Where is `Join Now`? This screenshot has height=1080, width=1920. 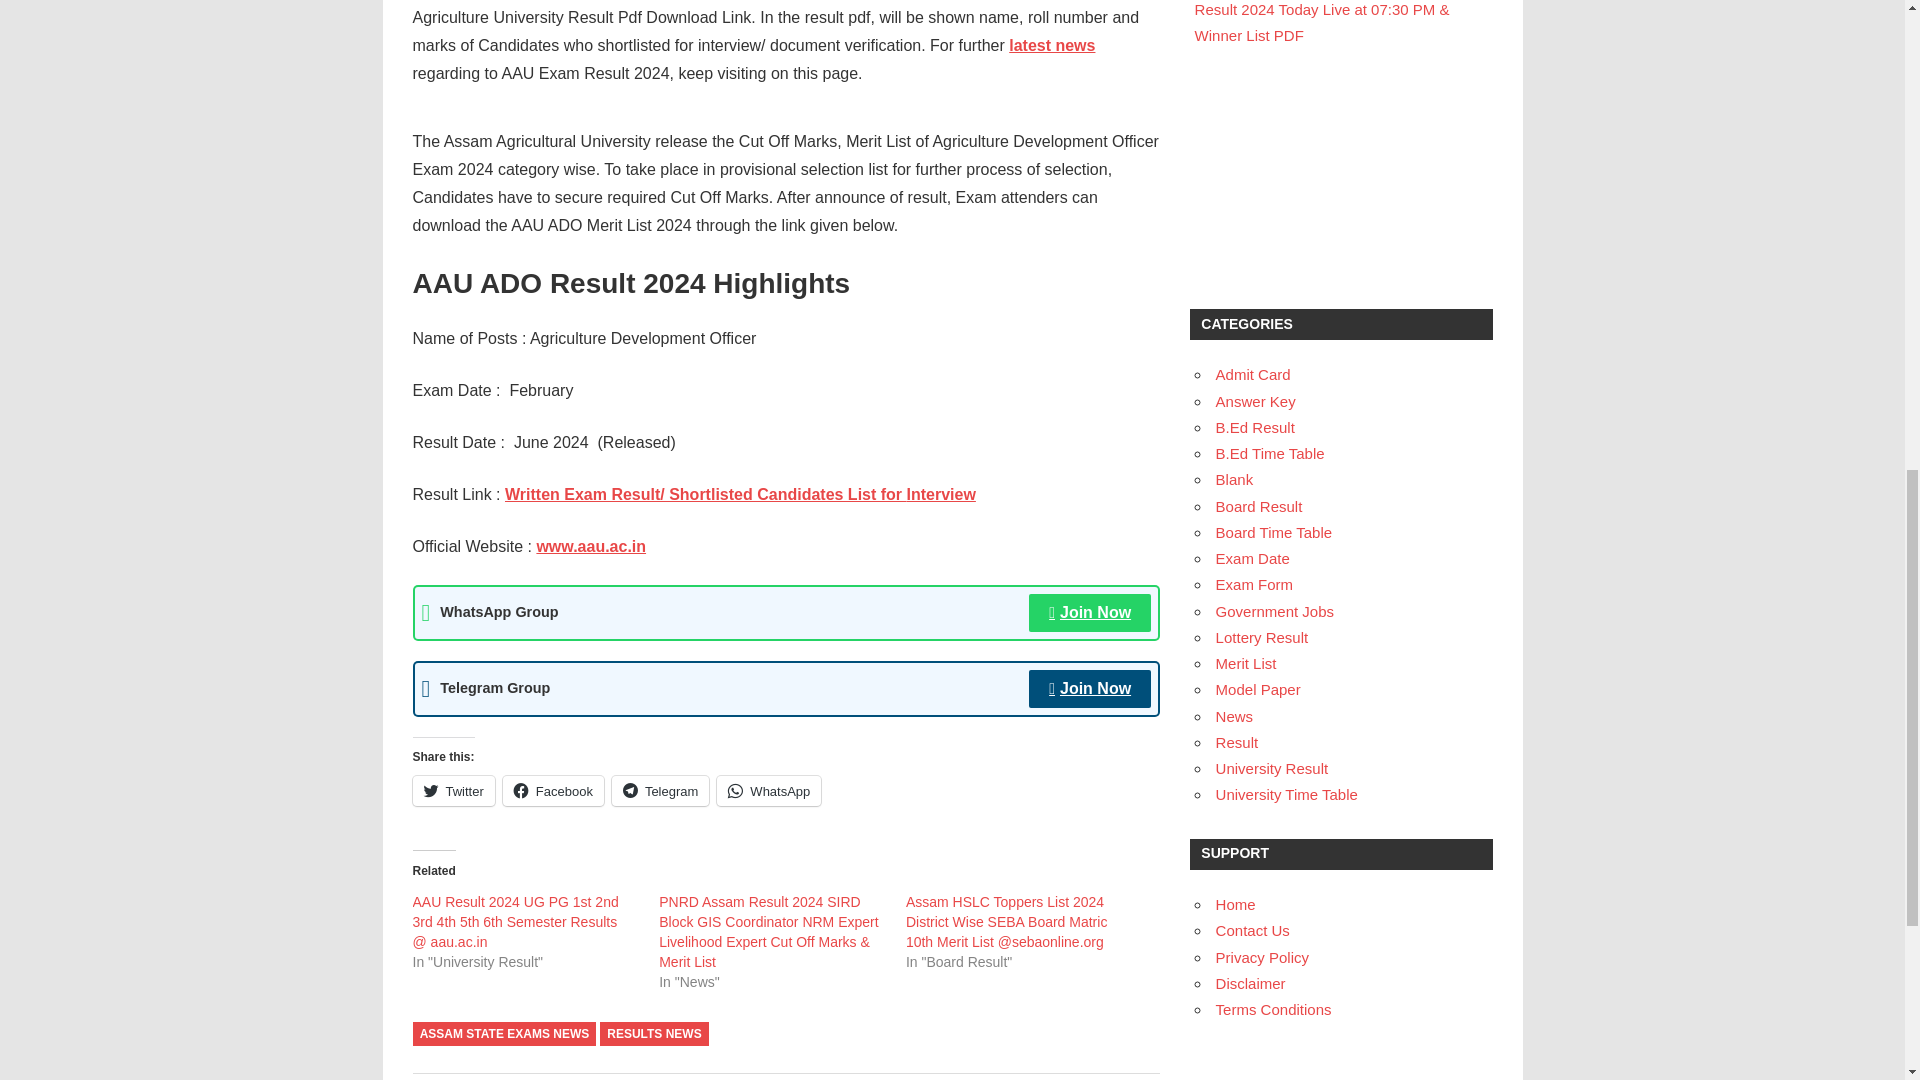 Join Now is located at coordinates (1090, 688).